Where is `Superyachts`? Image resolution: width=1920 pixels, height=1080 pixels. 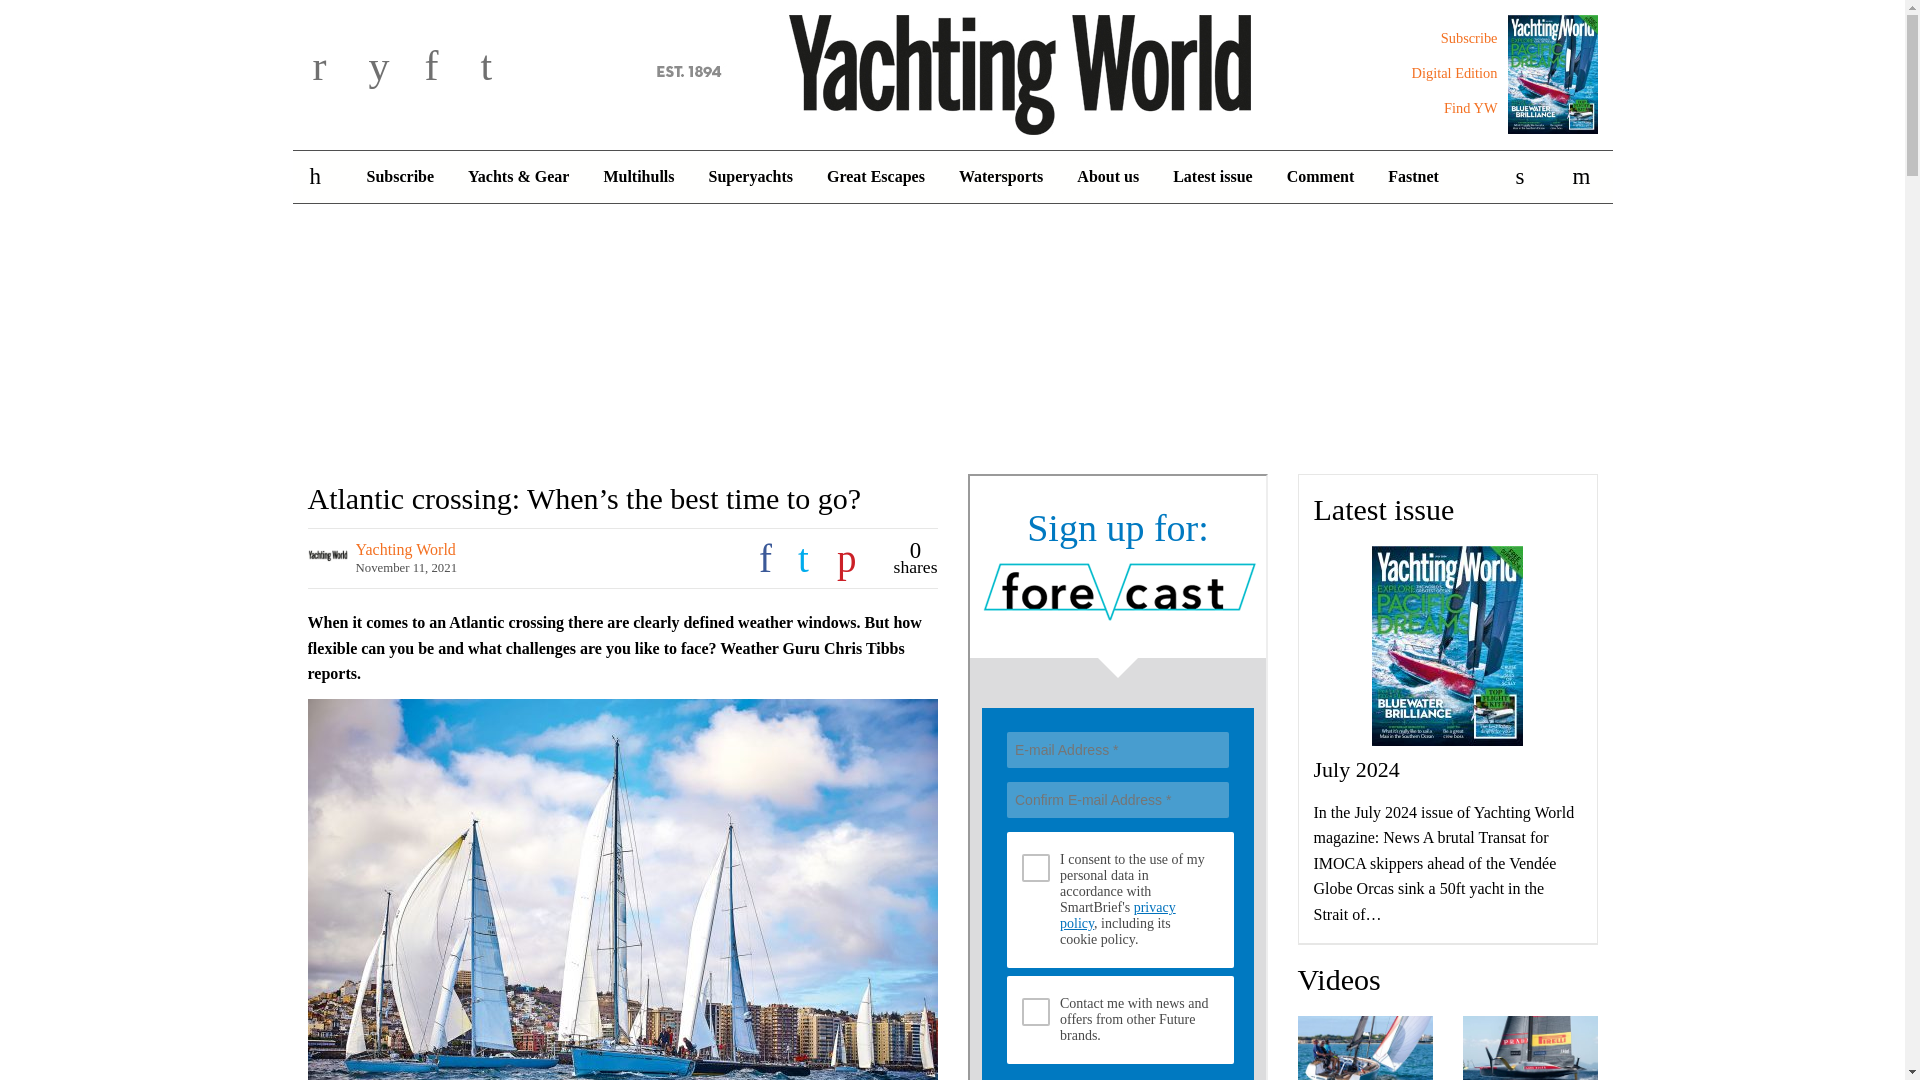
Superyachts is located at coordinates (750, 177).